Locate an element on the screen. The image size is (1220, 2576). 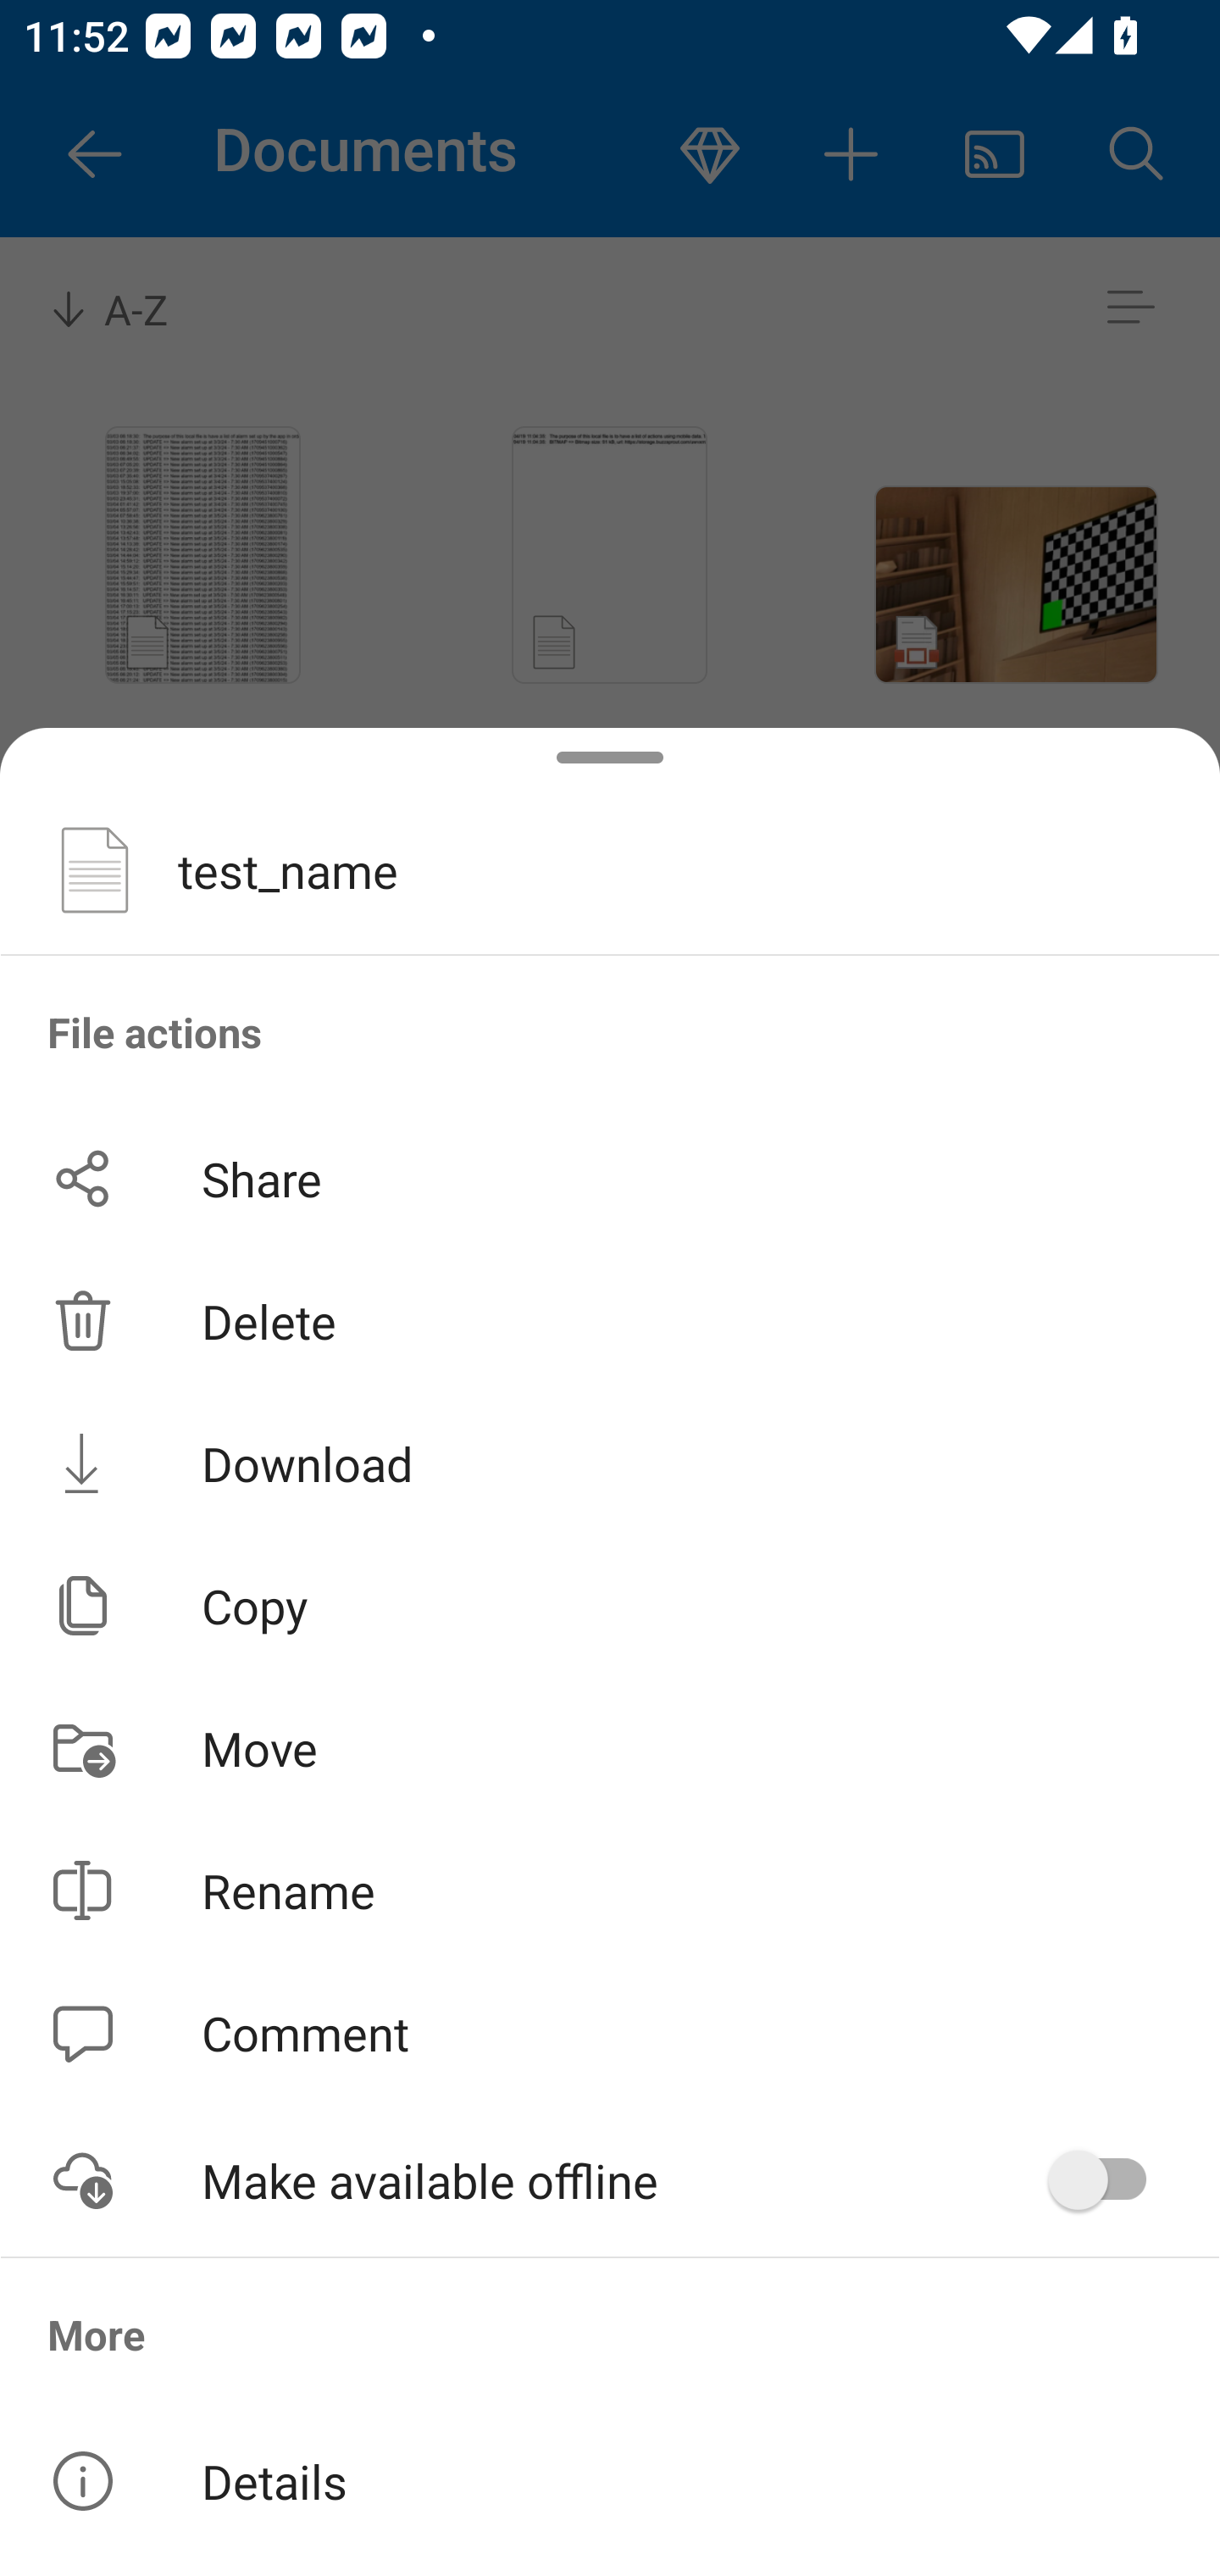
Details button Details is located at coordinates (610, 2481).